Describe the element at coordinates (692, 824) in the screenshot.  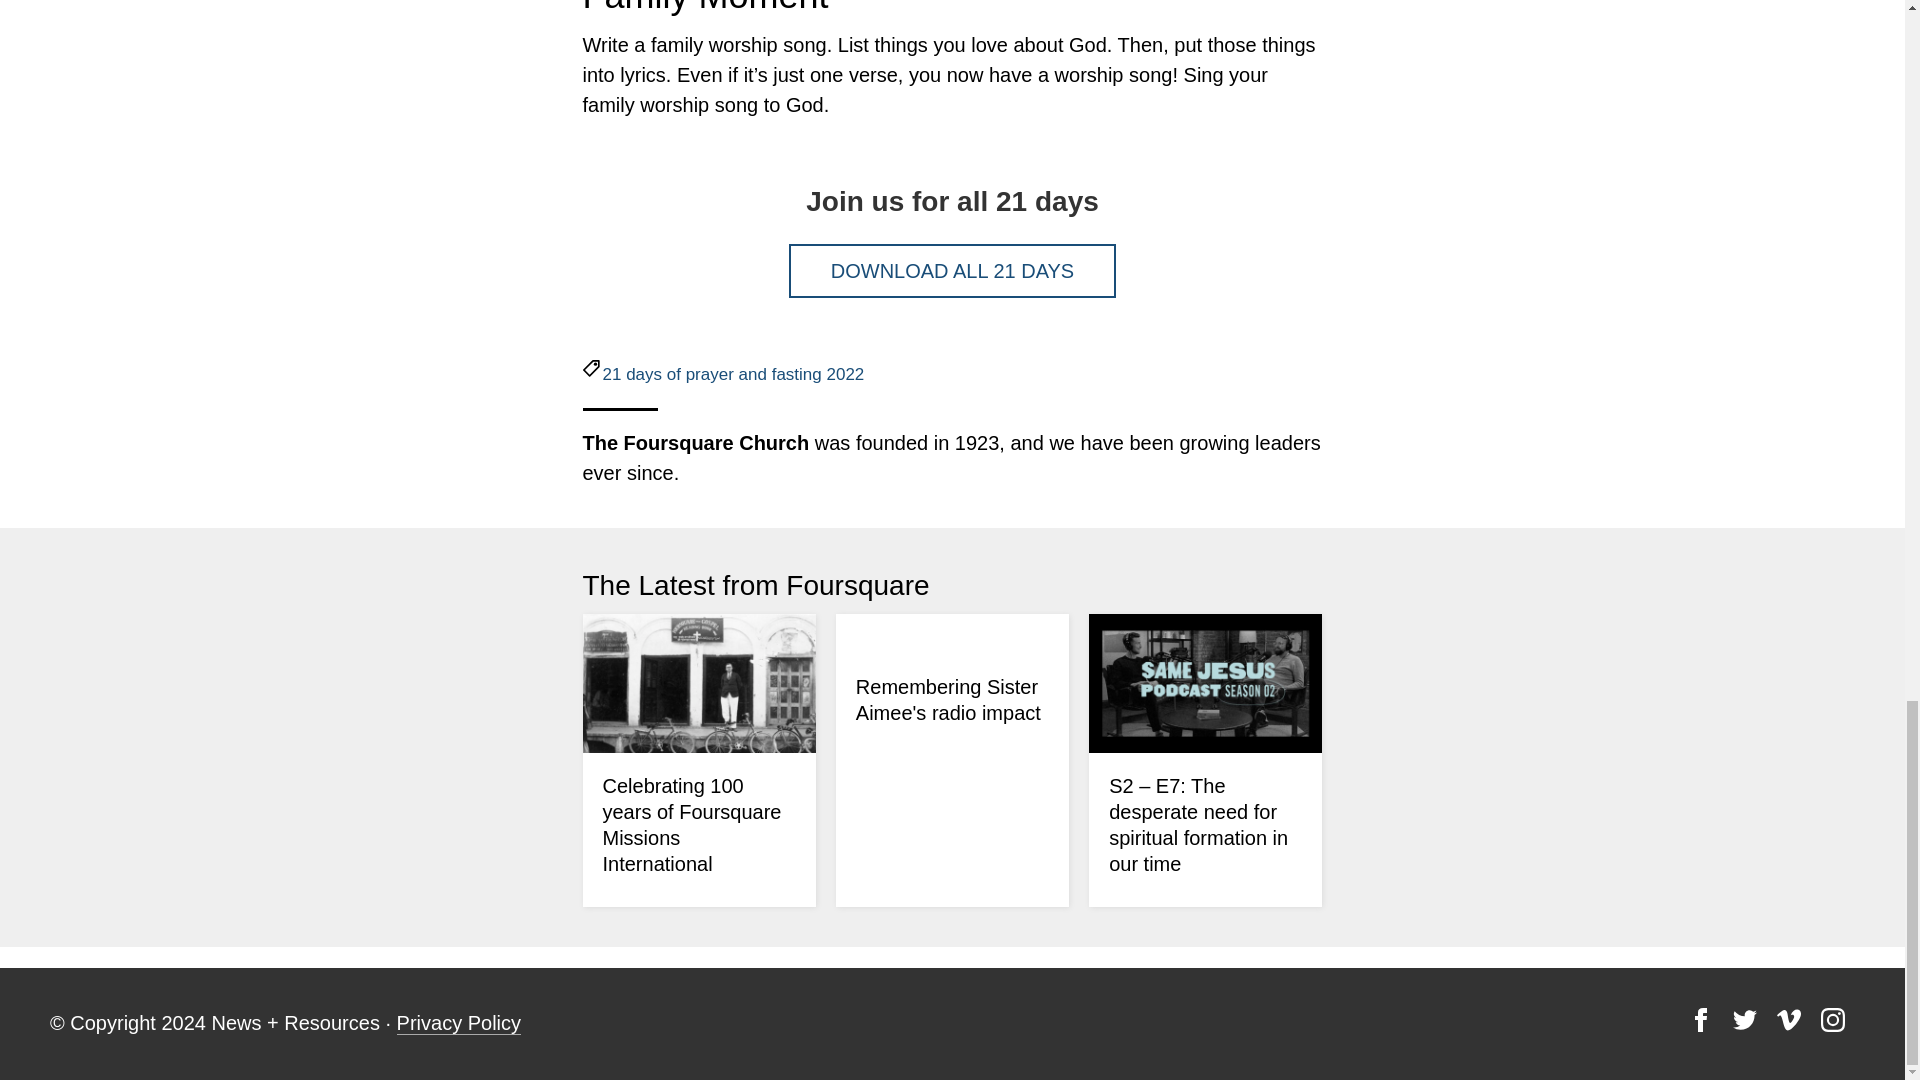
I see `Celebrating 100 years of Foursquare Missions International` at that location.